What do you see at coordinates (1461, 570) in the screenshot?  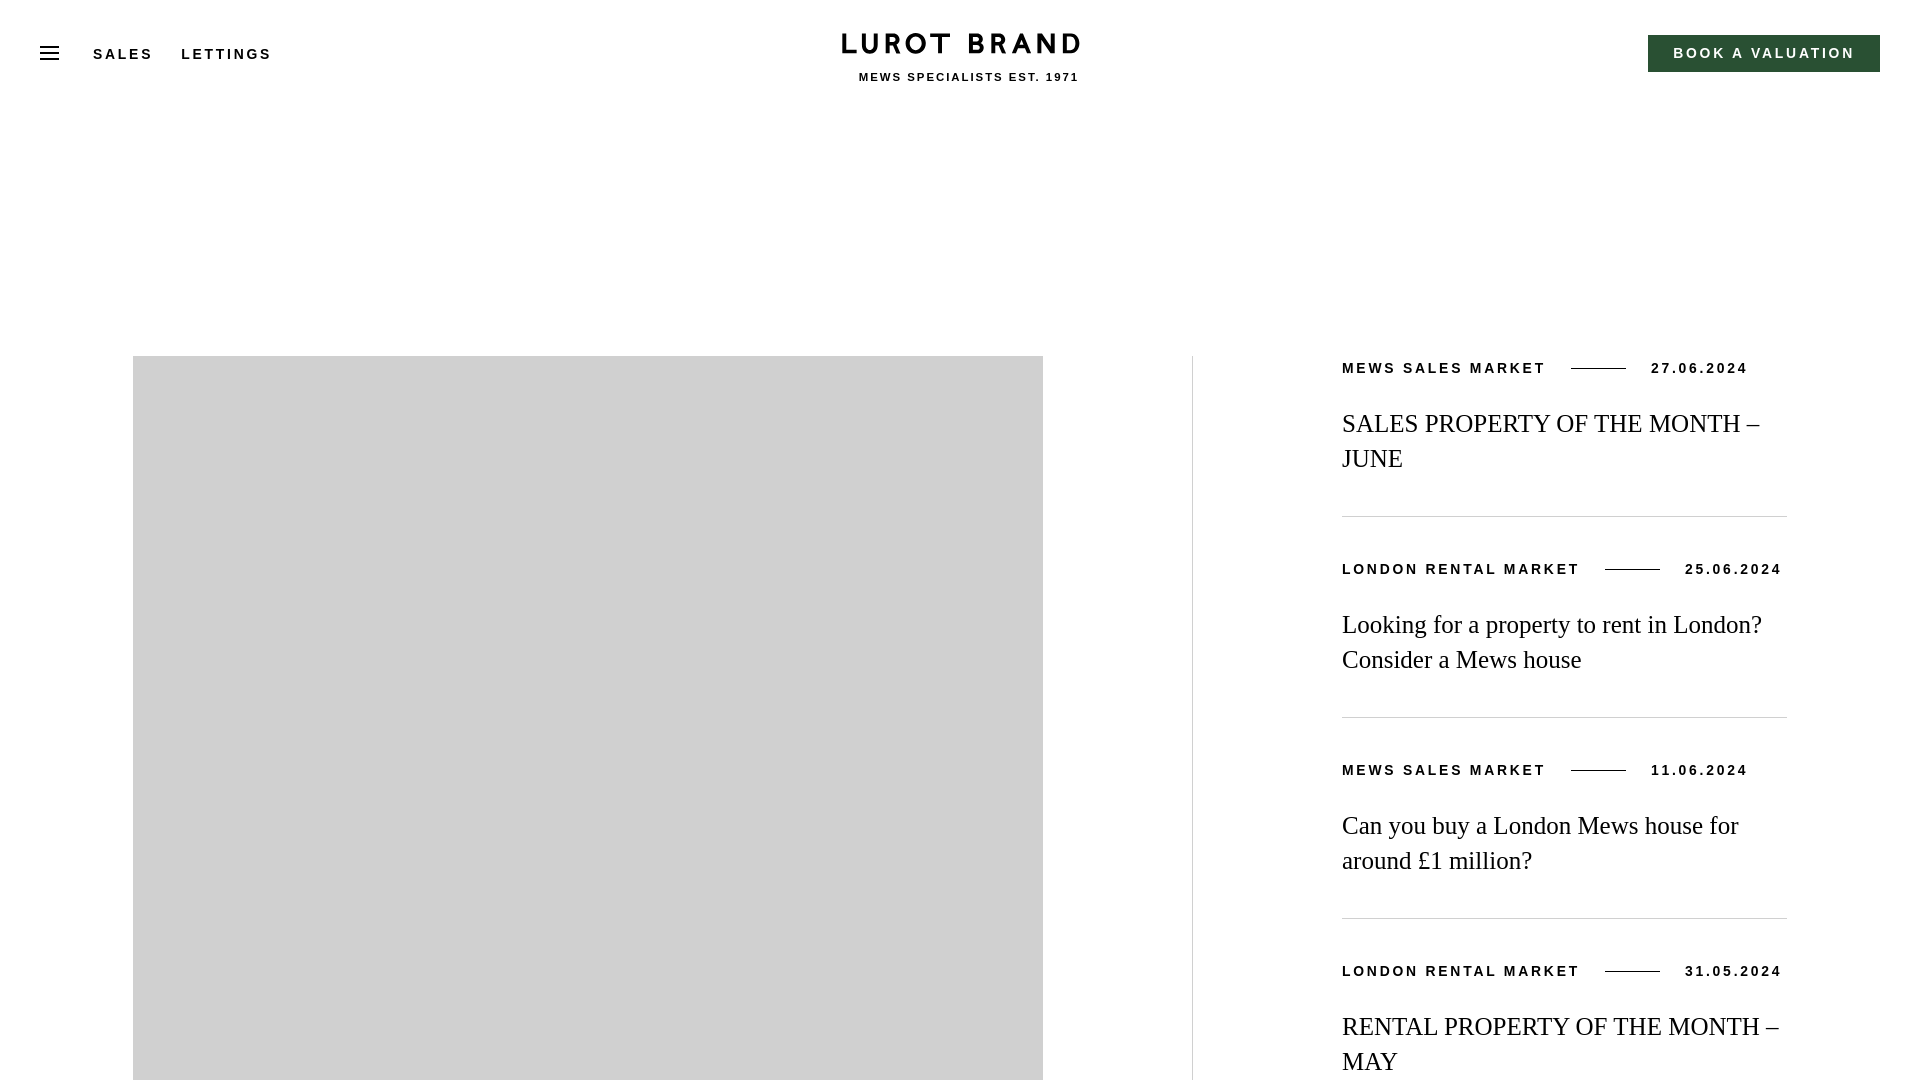 I see `London Rental Market` at bounding box center [1461, 570].